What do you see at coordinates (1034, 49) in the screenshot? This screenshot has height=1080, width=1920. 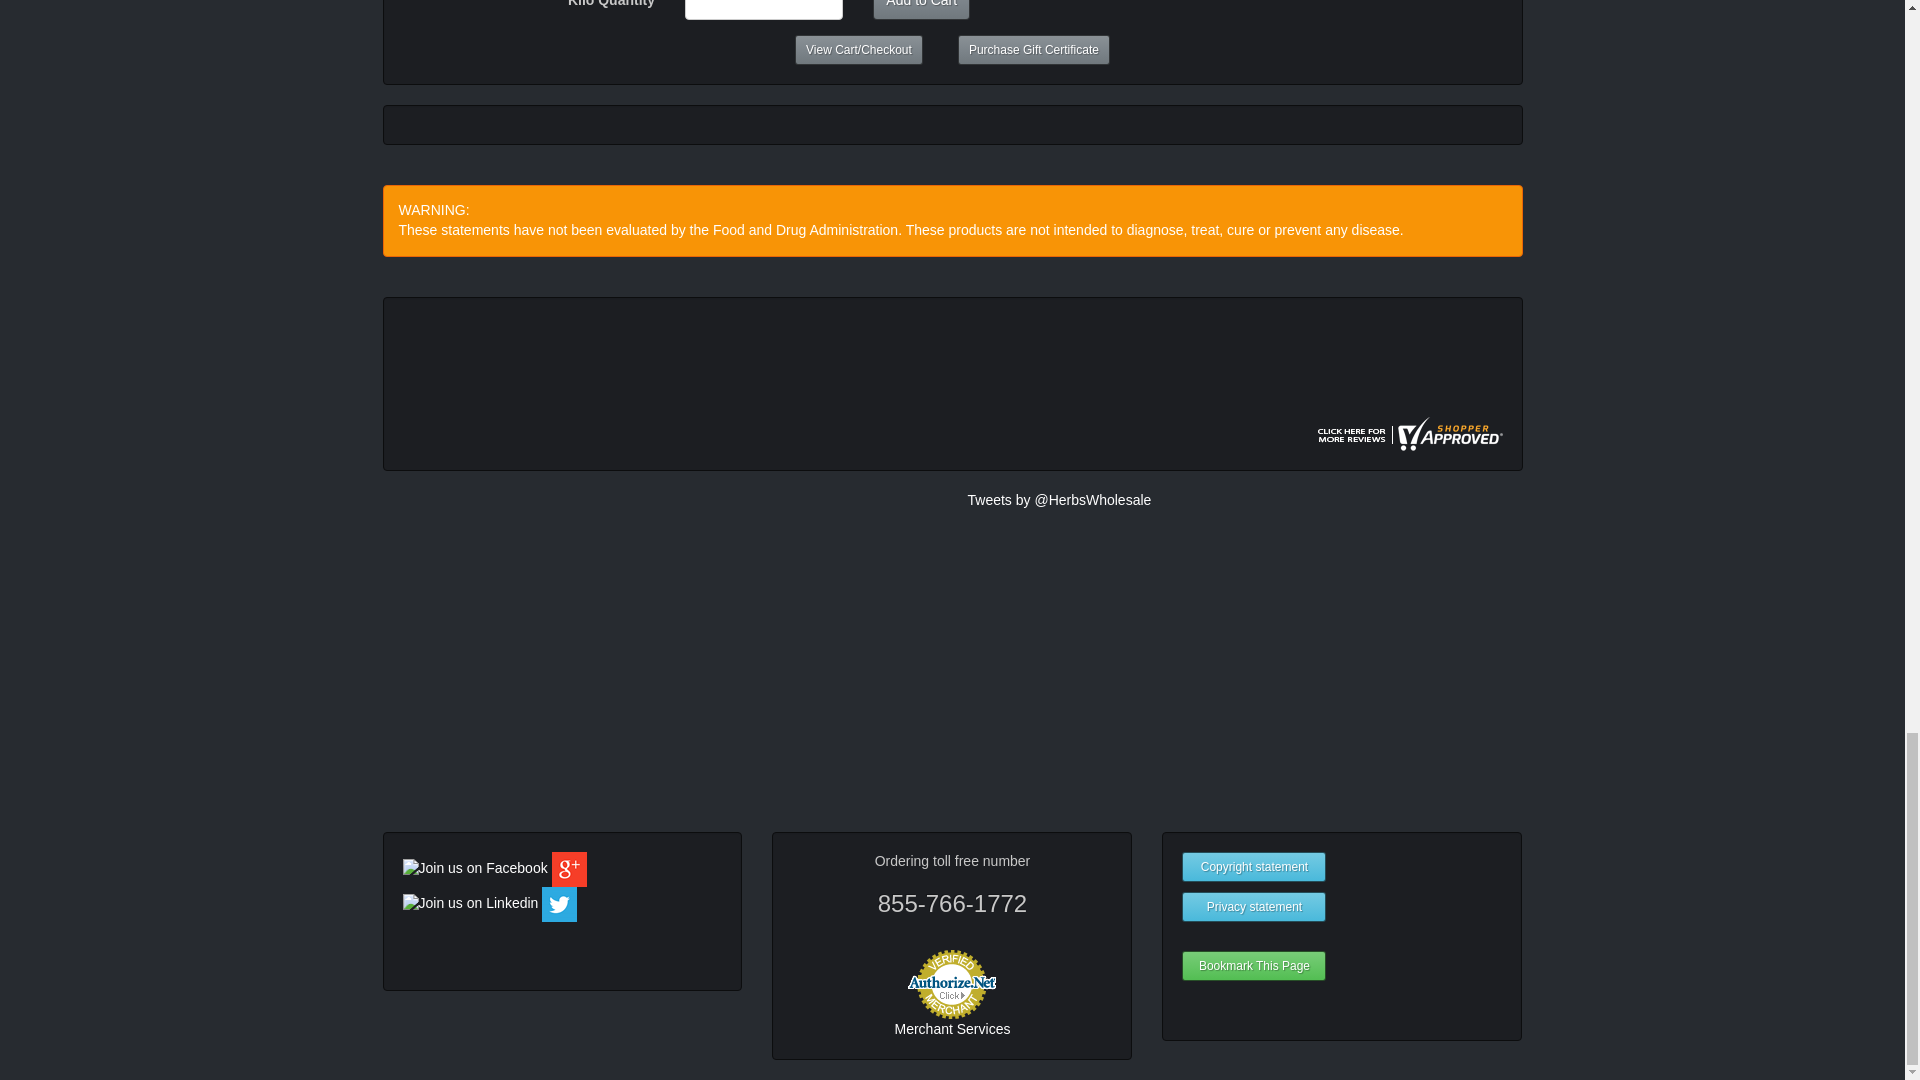 I see `Purchase Gift Certificate` at bounding box center [1034, 49].